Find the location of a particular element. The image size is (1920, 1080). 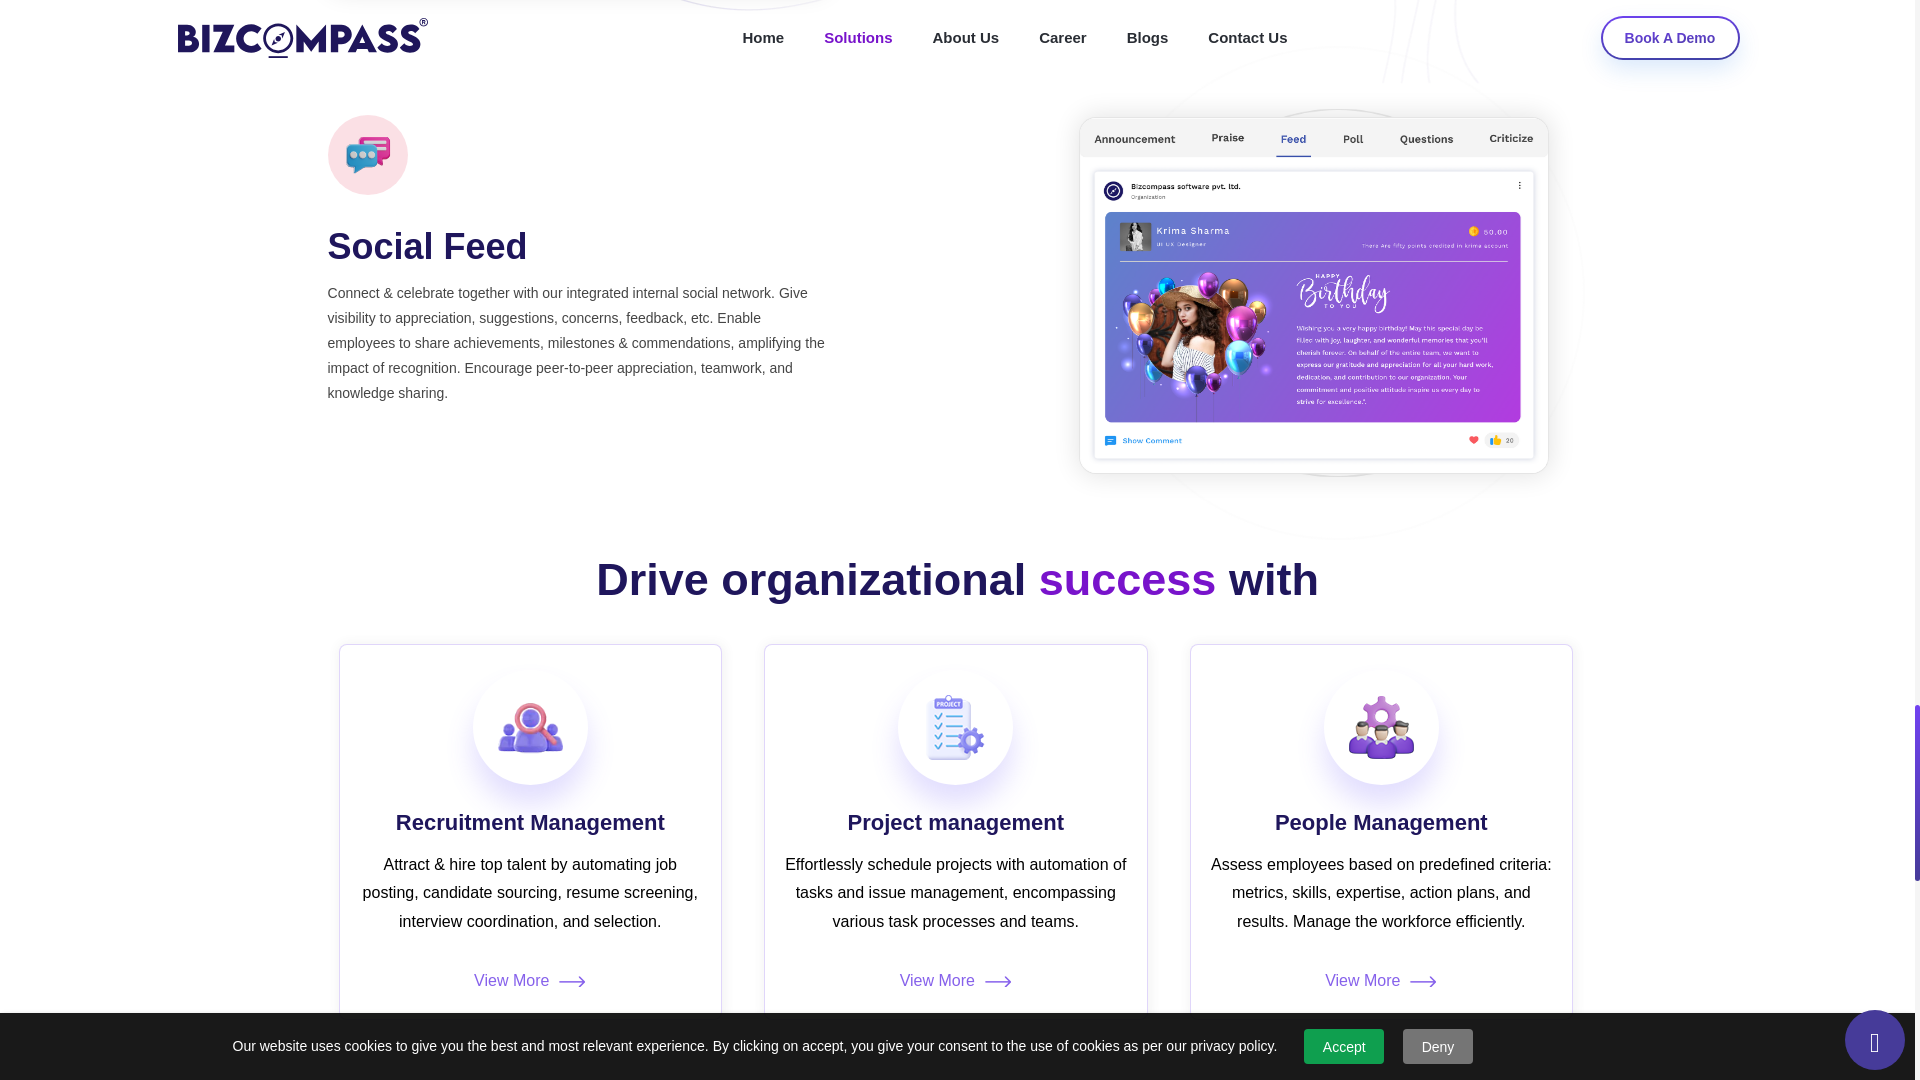

View More is located at coordinates (1381, 980).